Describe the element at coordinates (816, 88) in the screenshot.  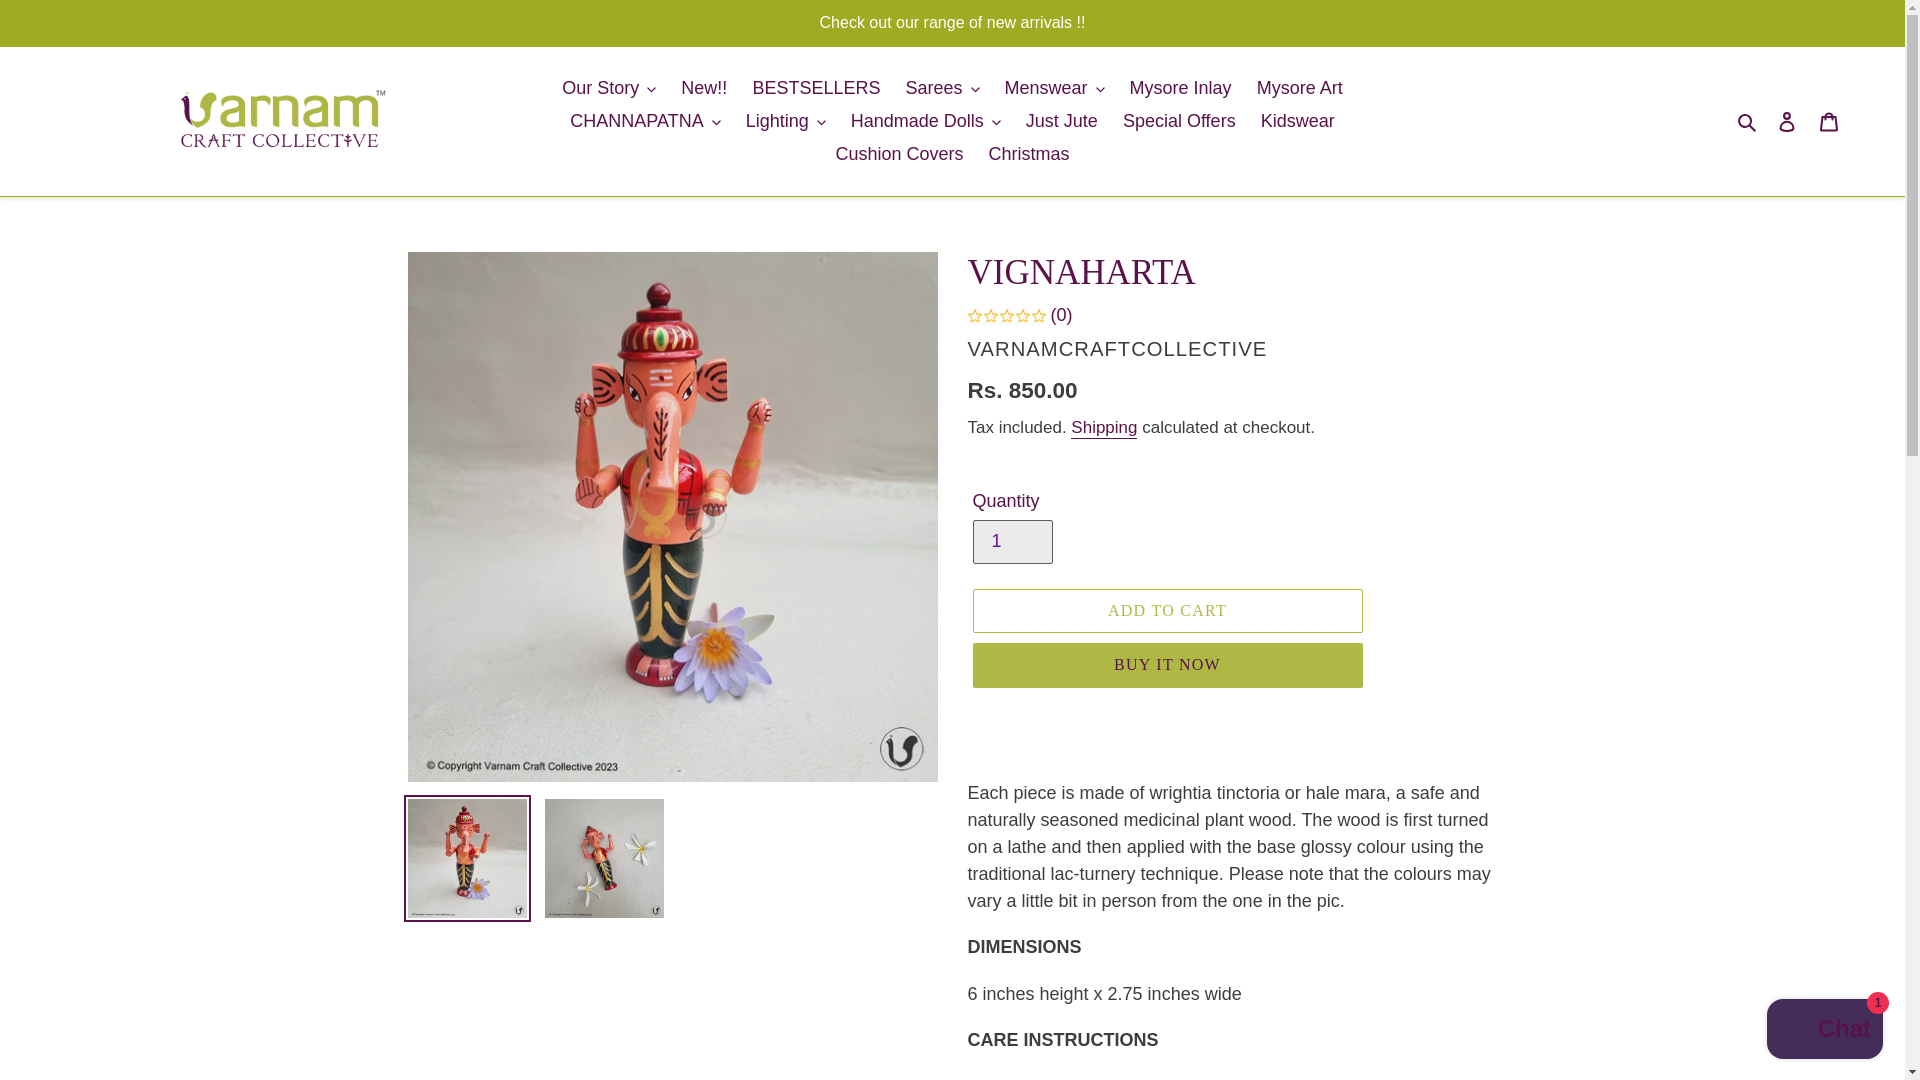
I see `BESTSELLERS` at that location.